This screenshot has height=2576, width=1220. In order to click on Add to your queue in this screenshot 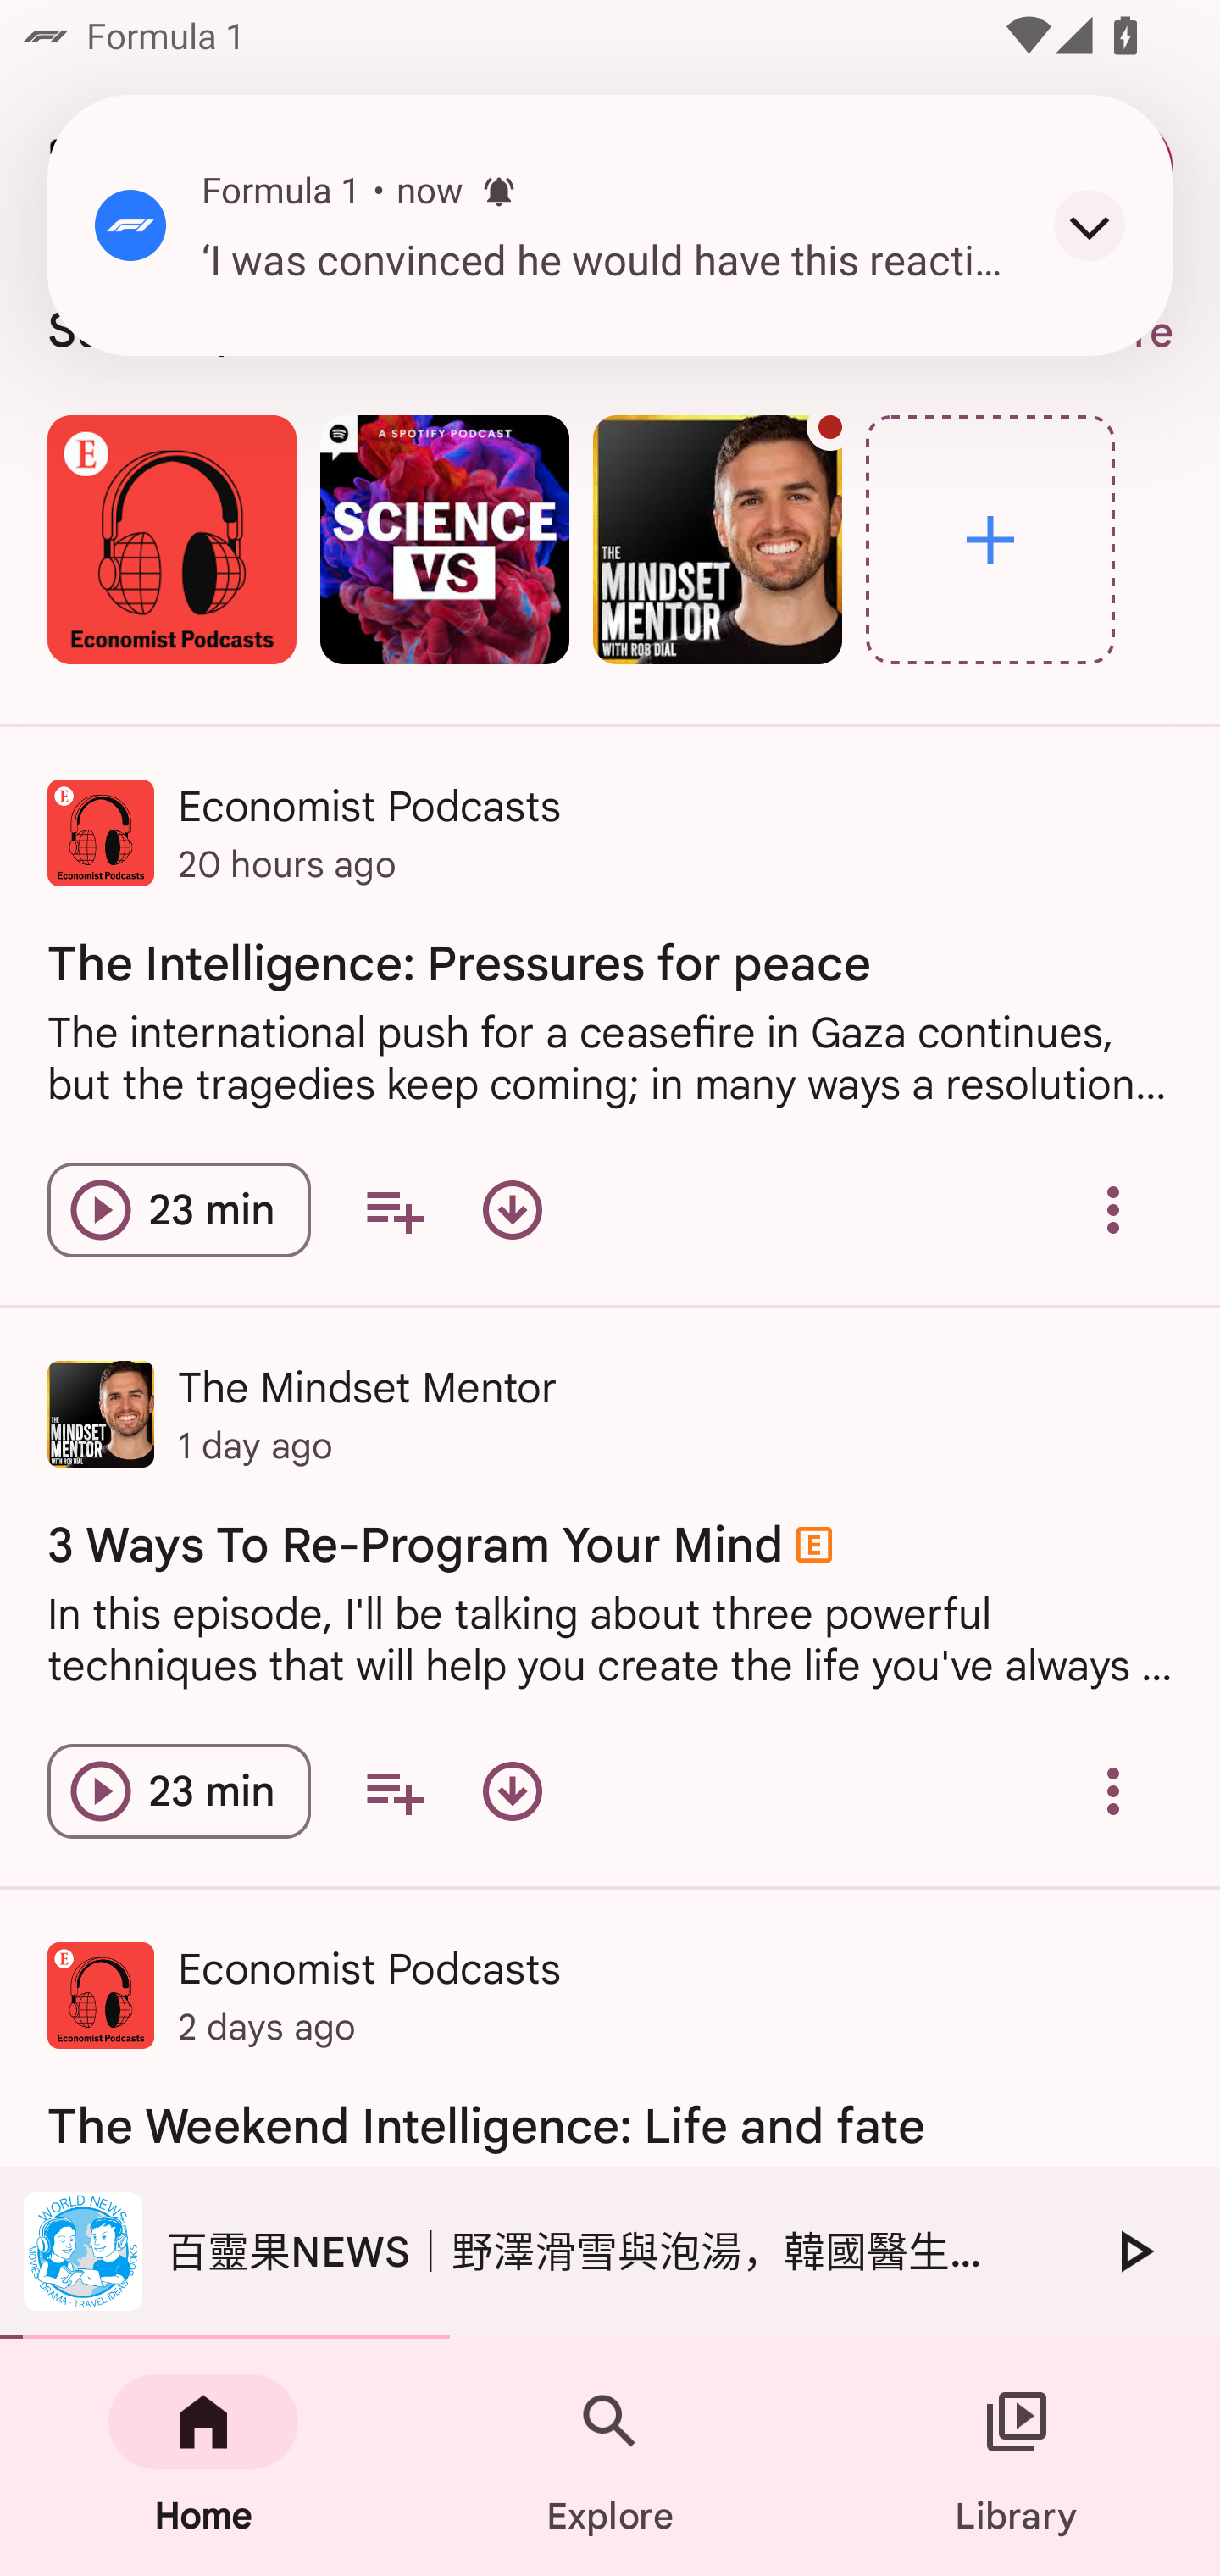, I will do `click(393, 1791)`.